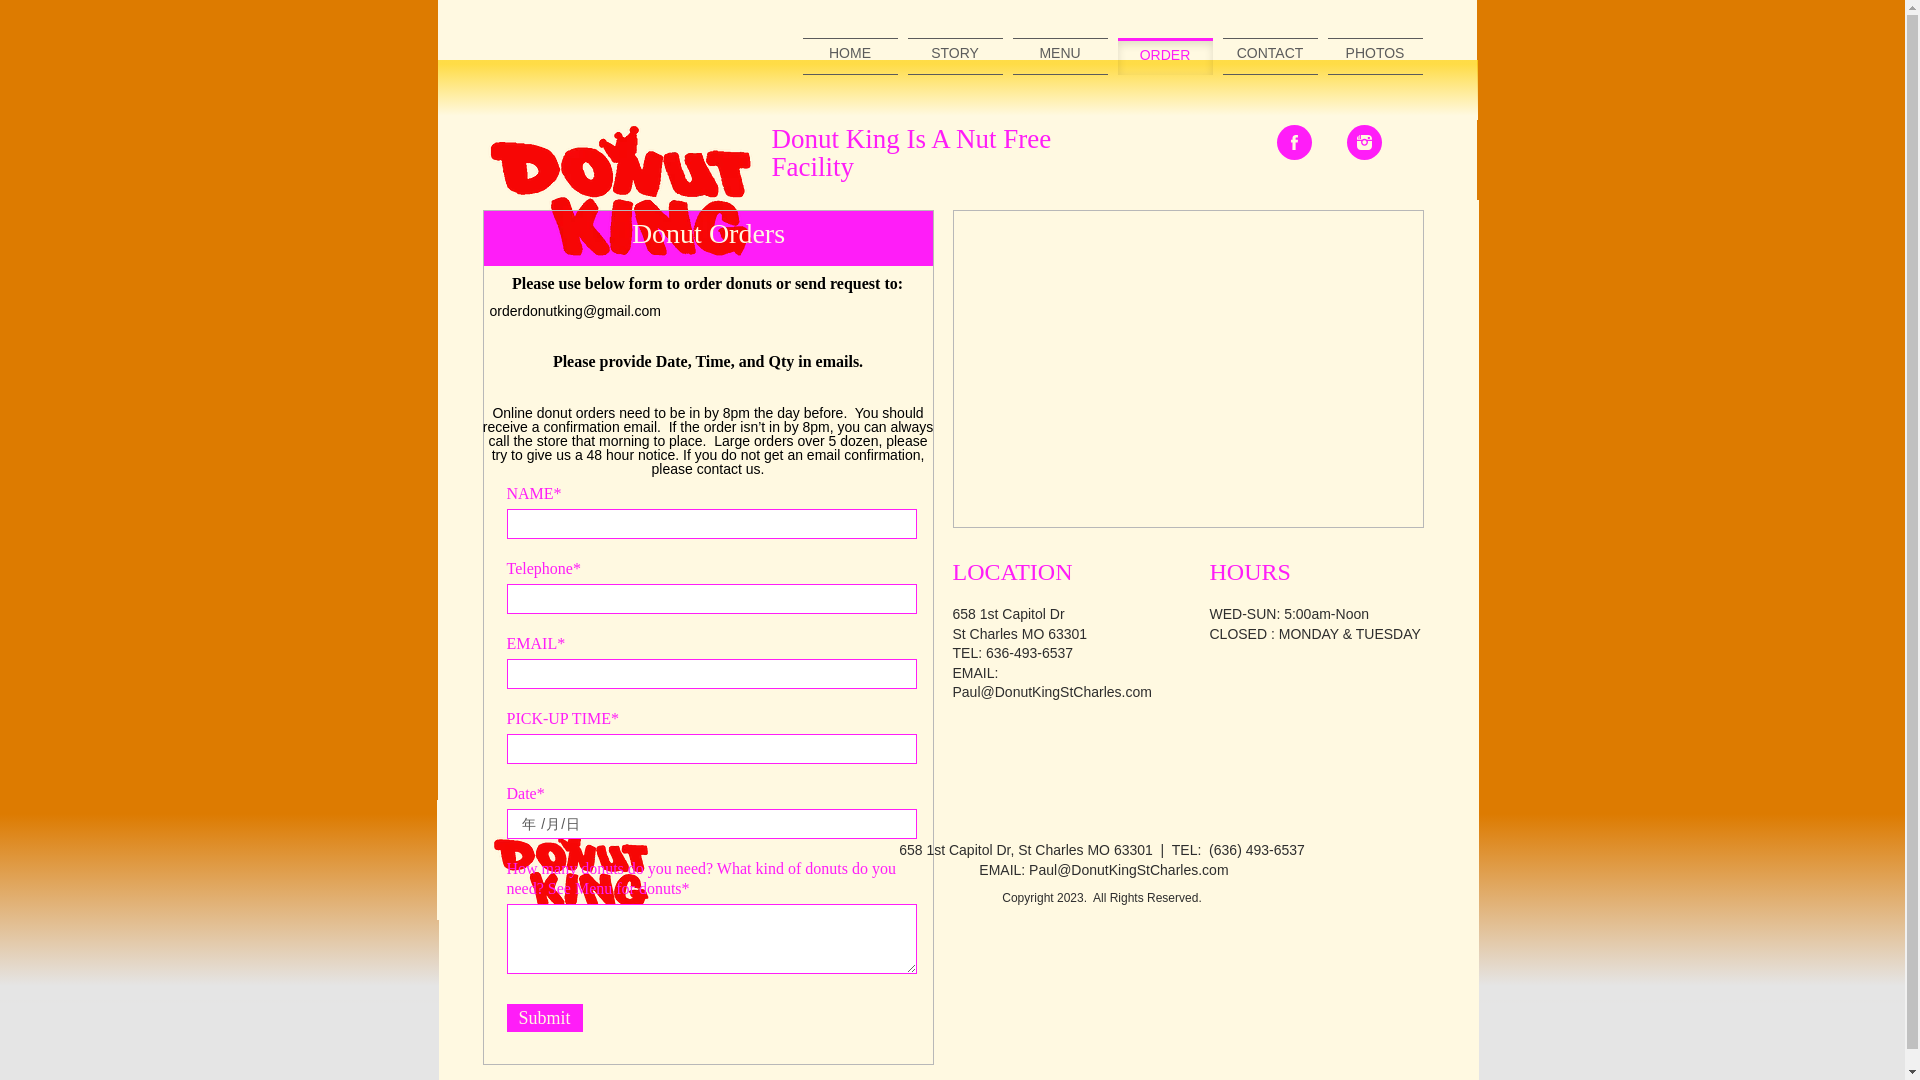 This screenshot has height=1080, width=1920. I want to click on STORY, so click(955, 56).